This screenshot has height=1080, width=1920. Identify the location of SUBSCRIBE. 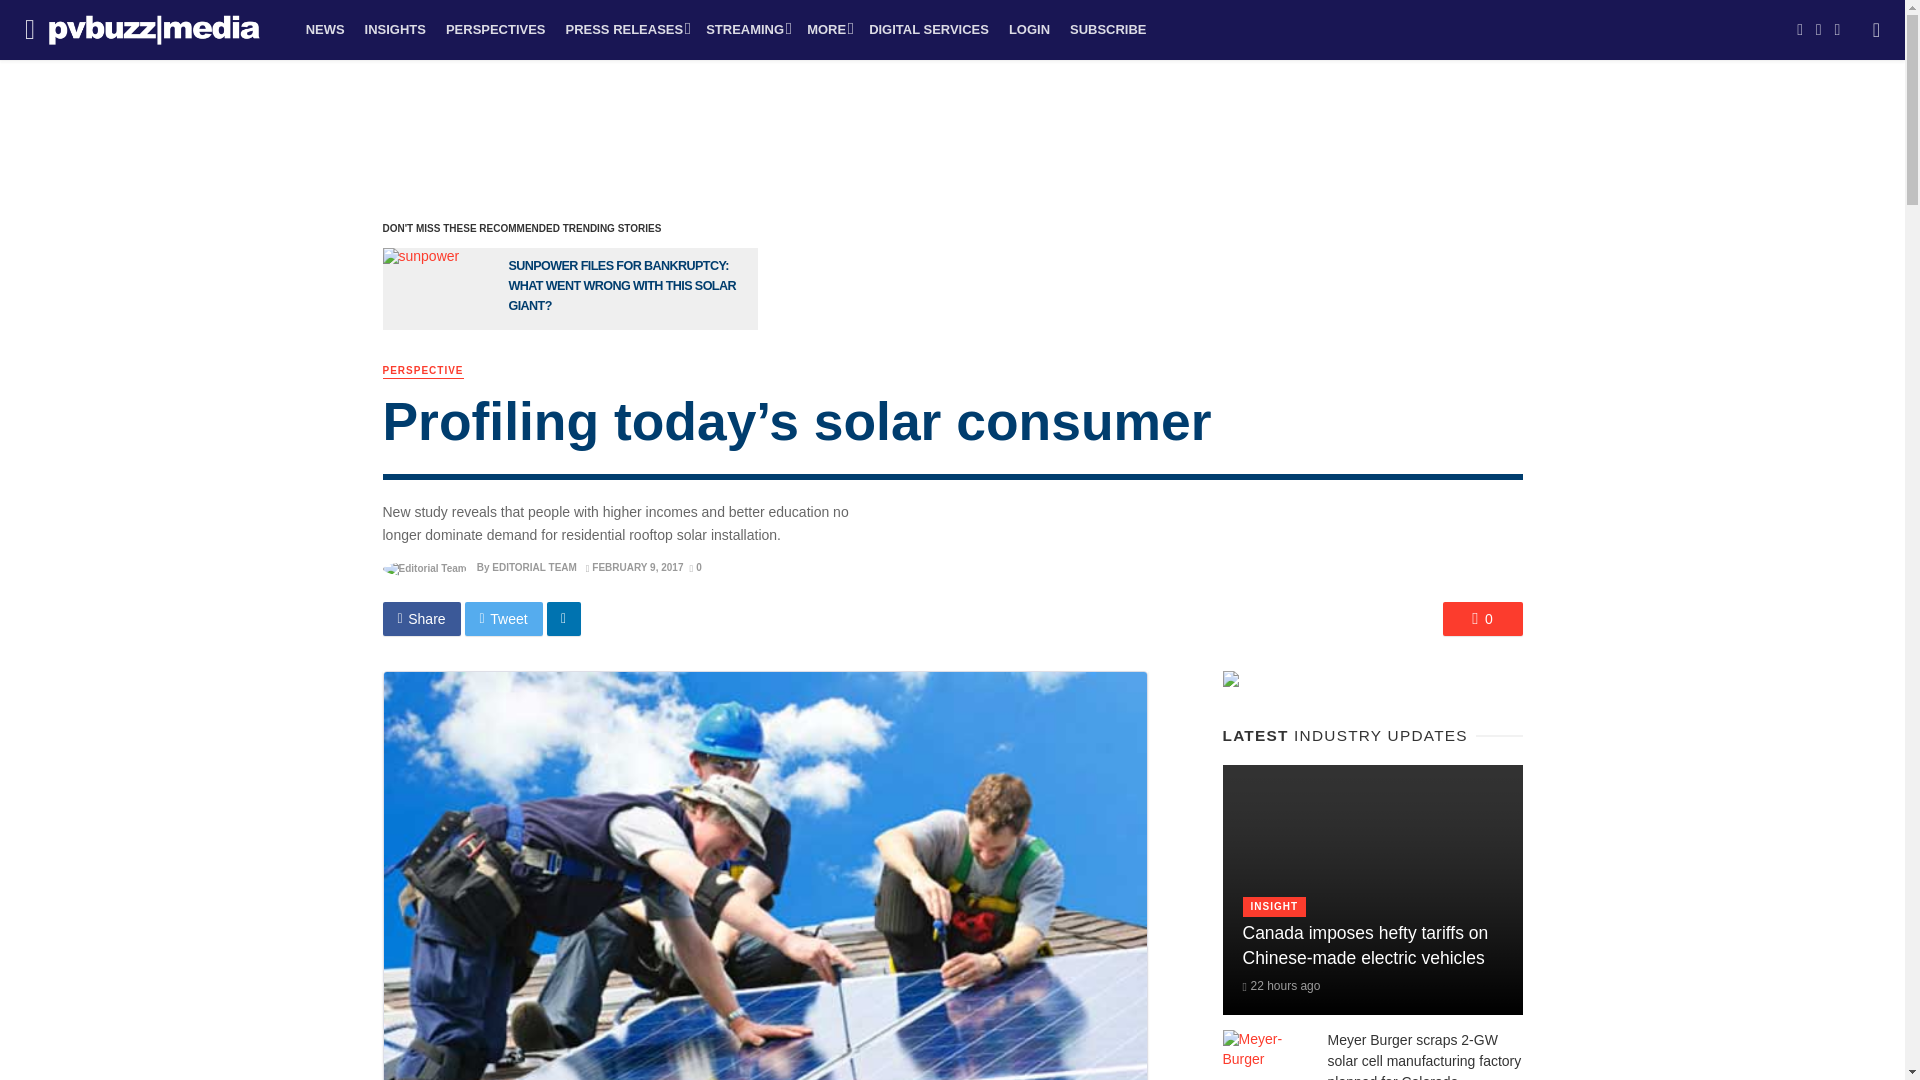
(1107, 30).